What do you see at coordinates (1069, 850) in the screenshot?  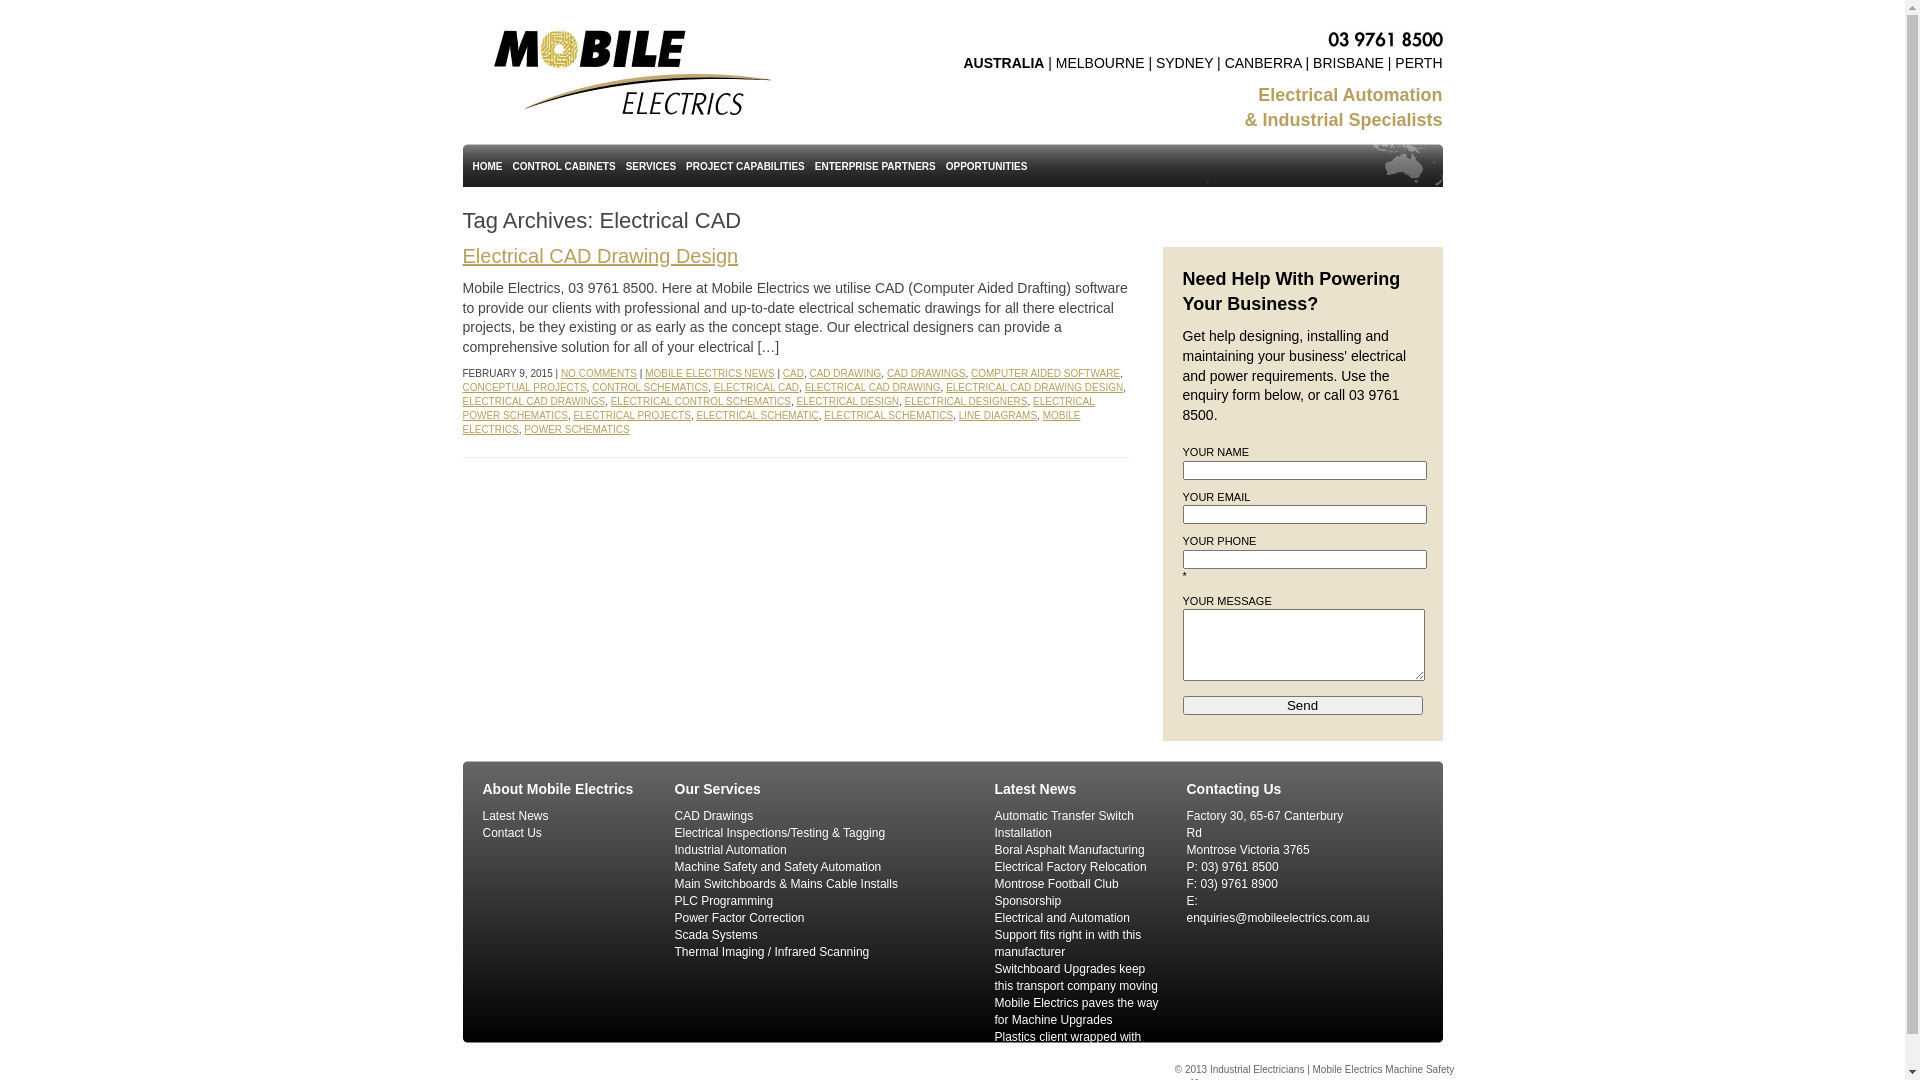 I see `Boral Asphalt Manufacturing` at bounding box center [1069, 850].